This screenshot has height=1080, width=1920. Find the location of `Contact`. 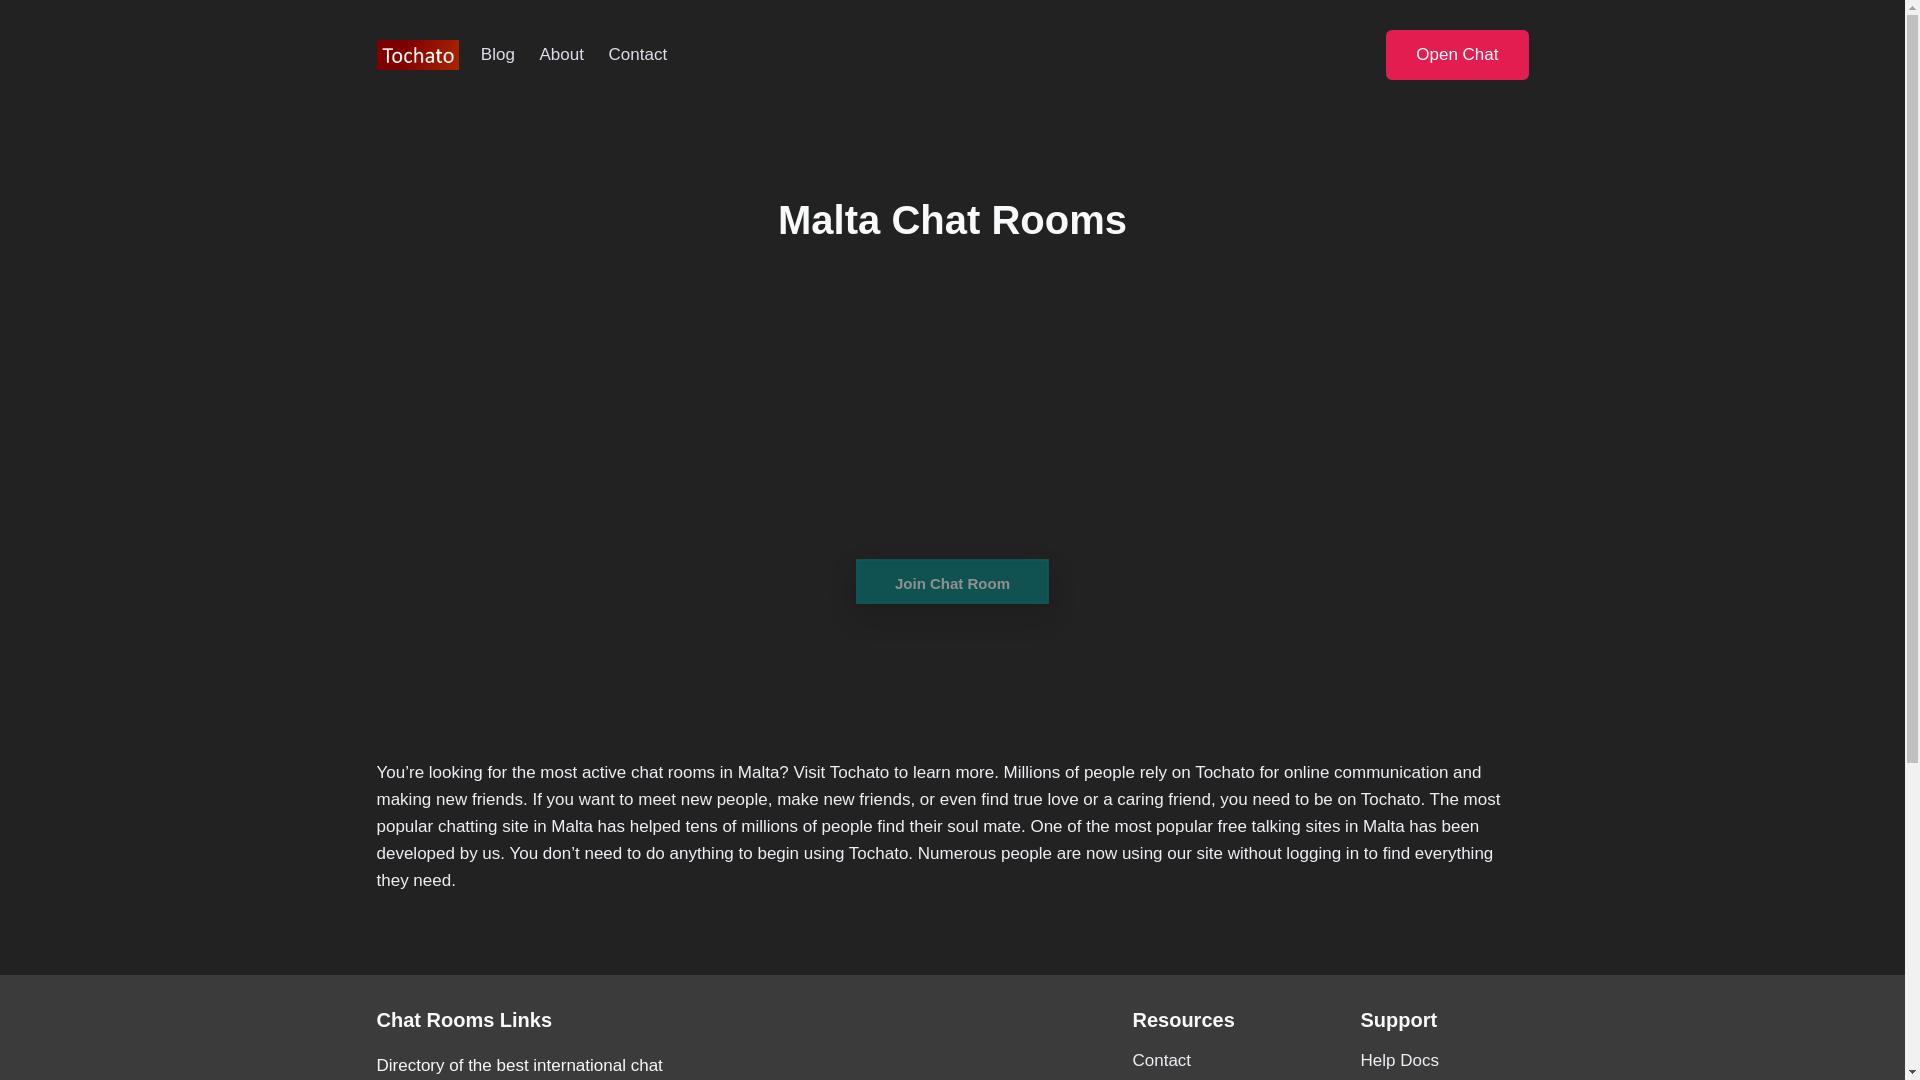

Contact is located at coordinates (637, 54).